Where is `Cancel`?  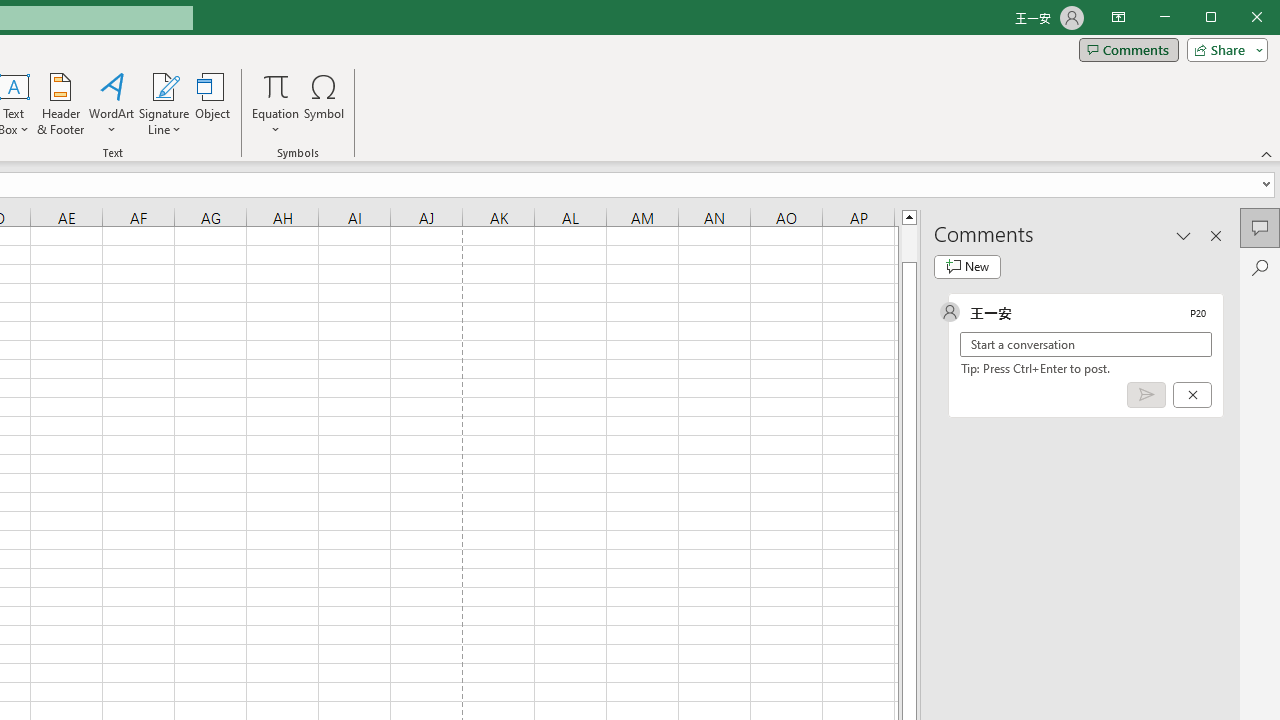
Cancel is located at coordinates (1192, 395).